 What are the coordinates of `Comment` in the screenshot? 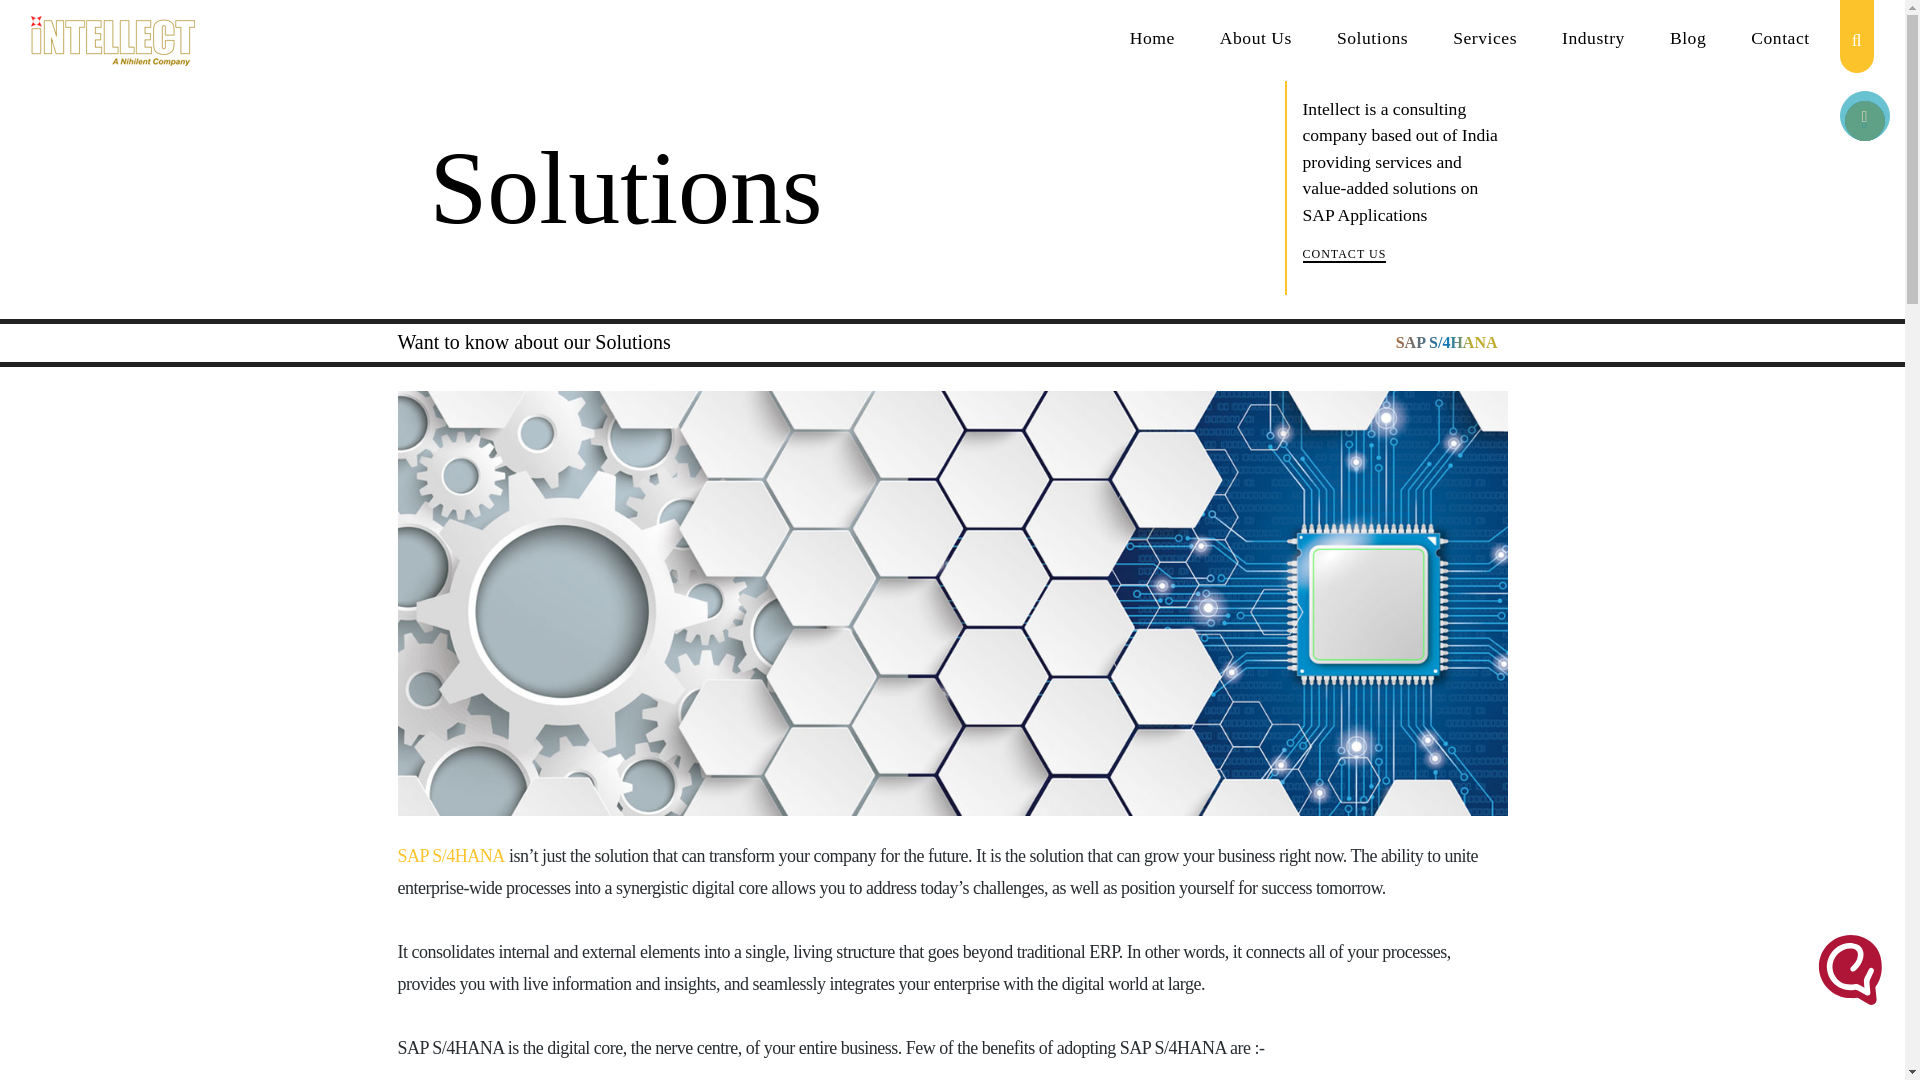 It's located at (1864, 116).